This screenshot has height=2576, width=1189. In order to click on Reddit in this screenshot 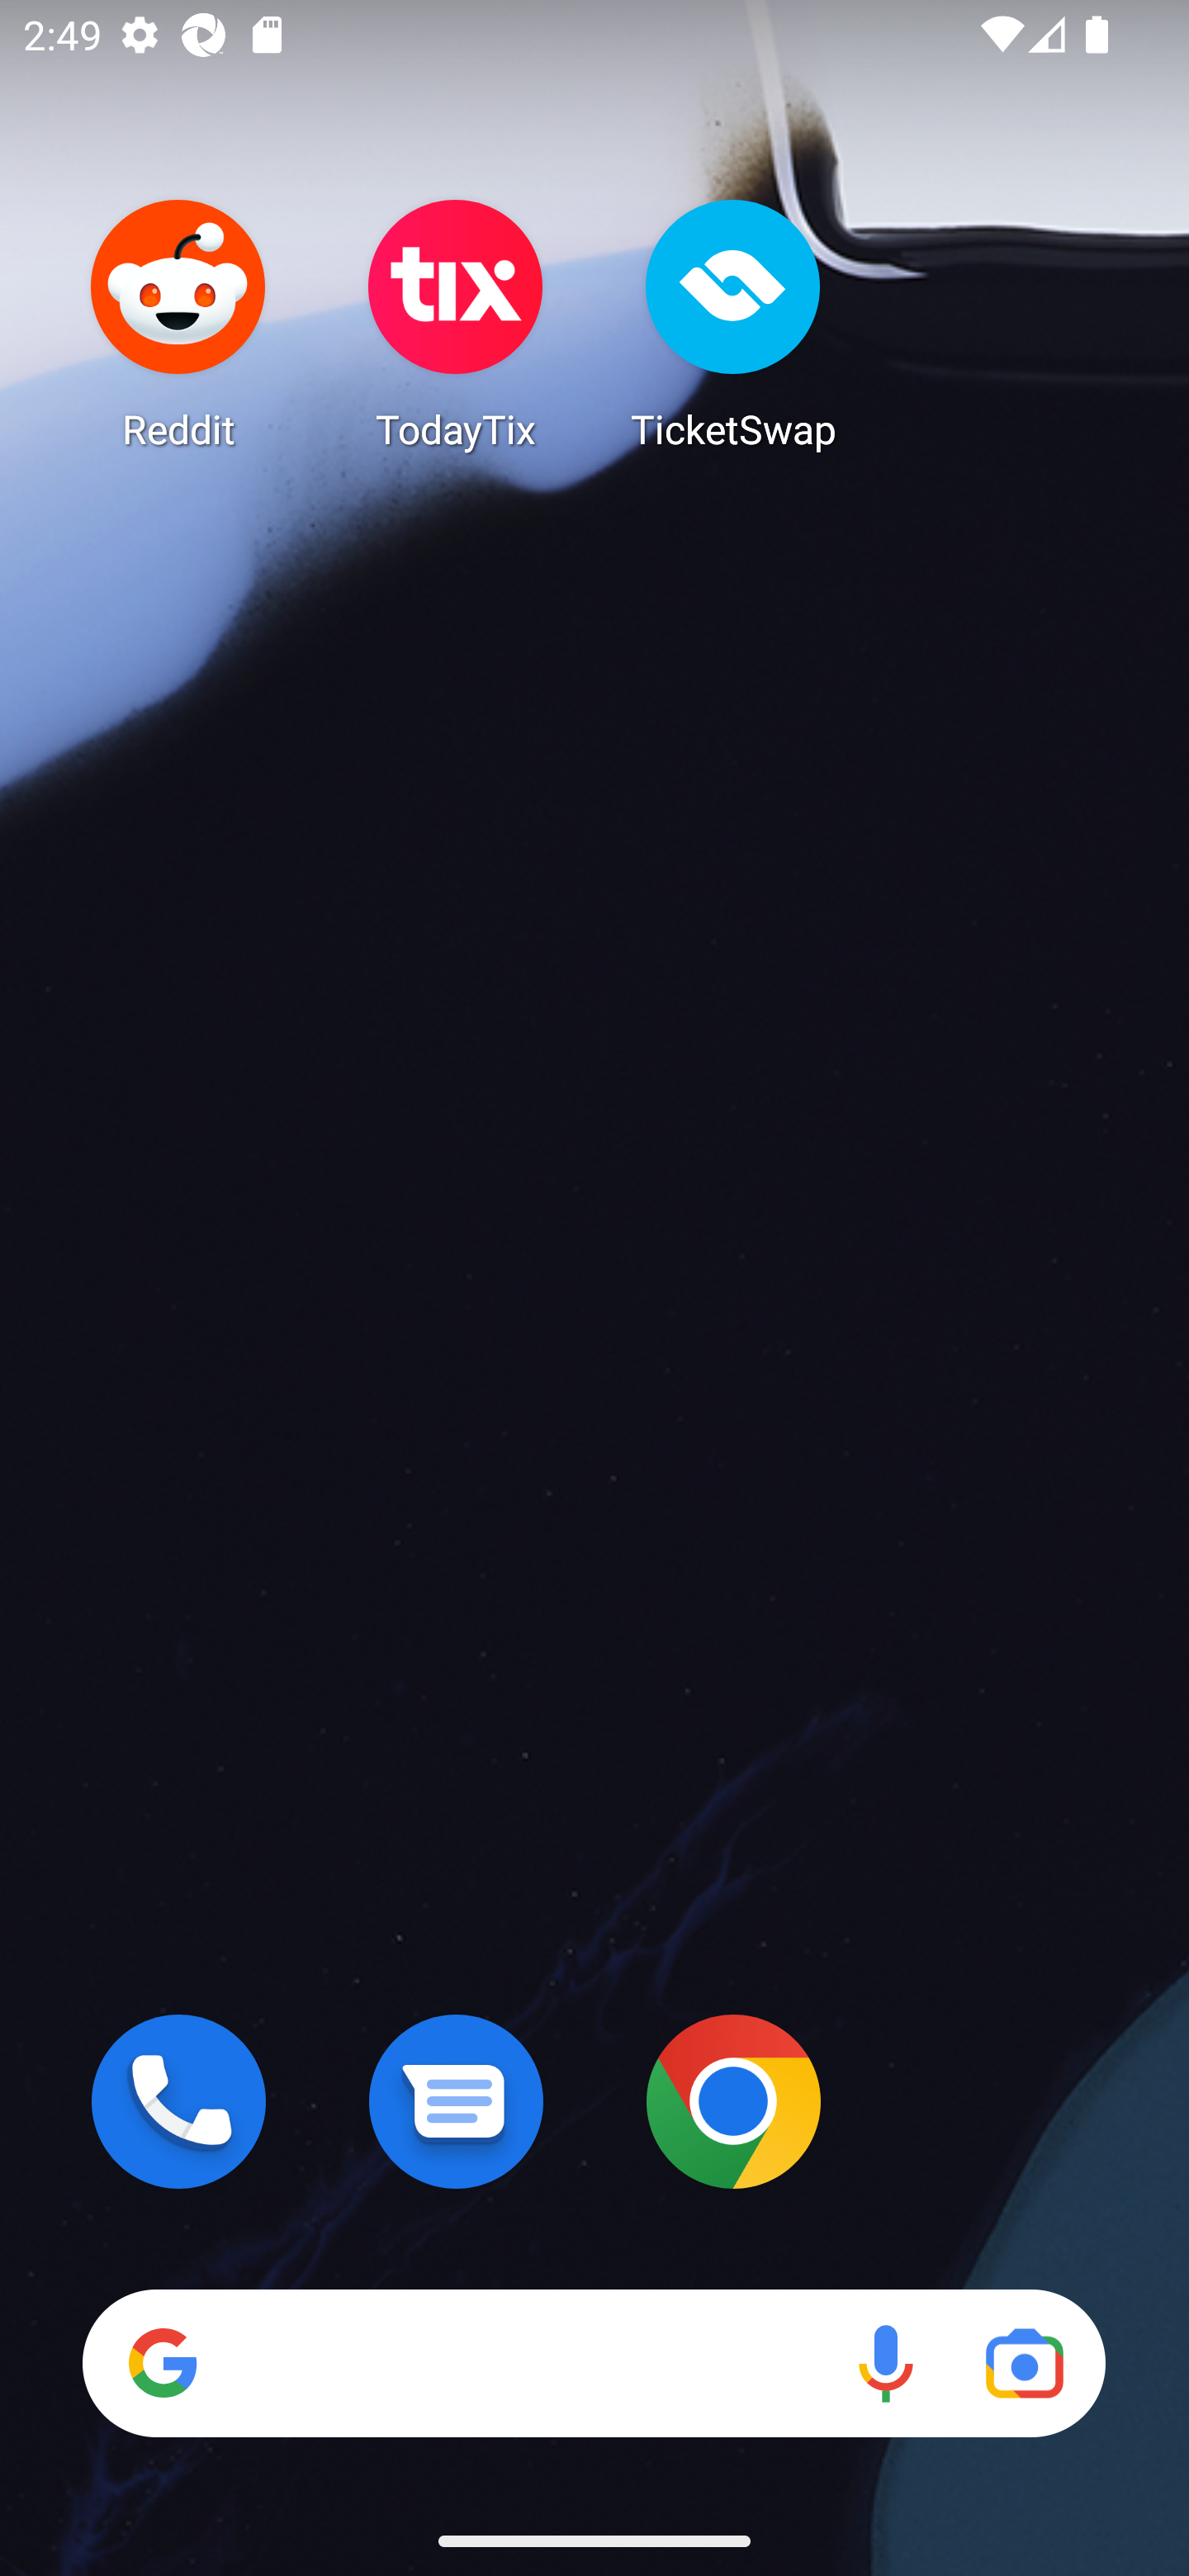, I will do `click(178, 324)`.